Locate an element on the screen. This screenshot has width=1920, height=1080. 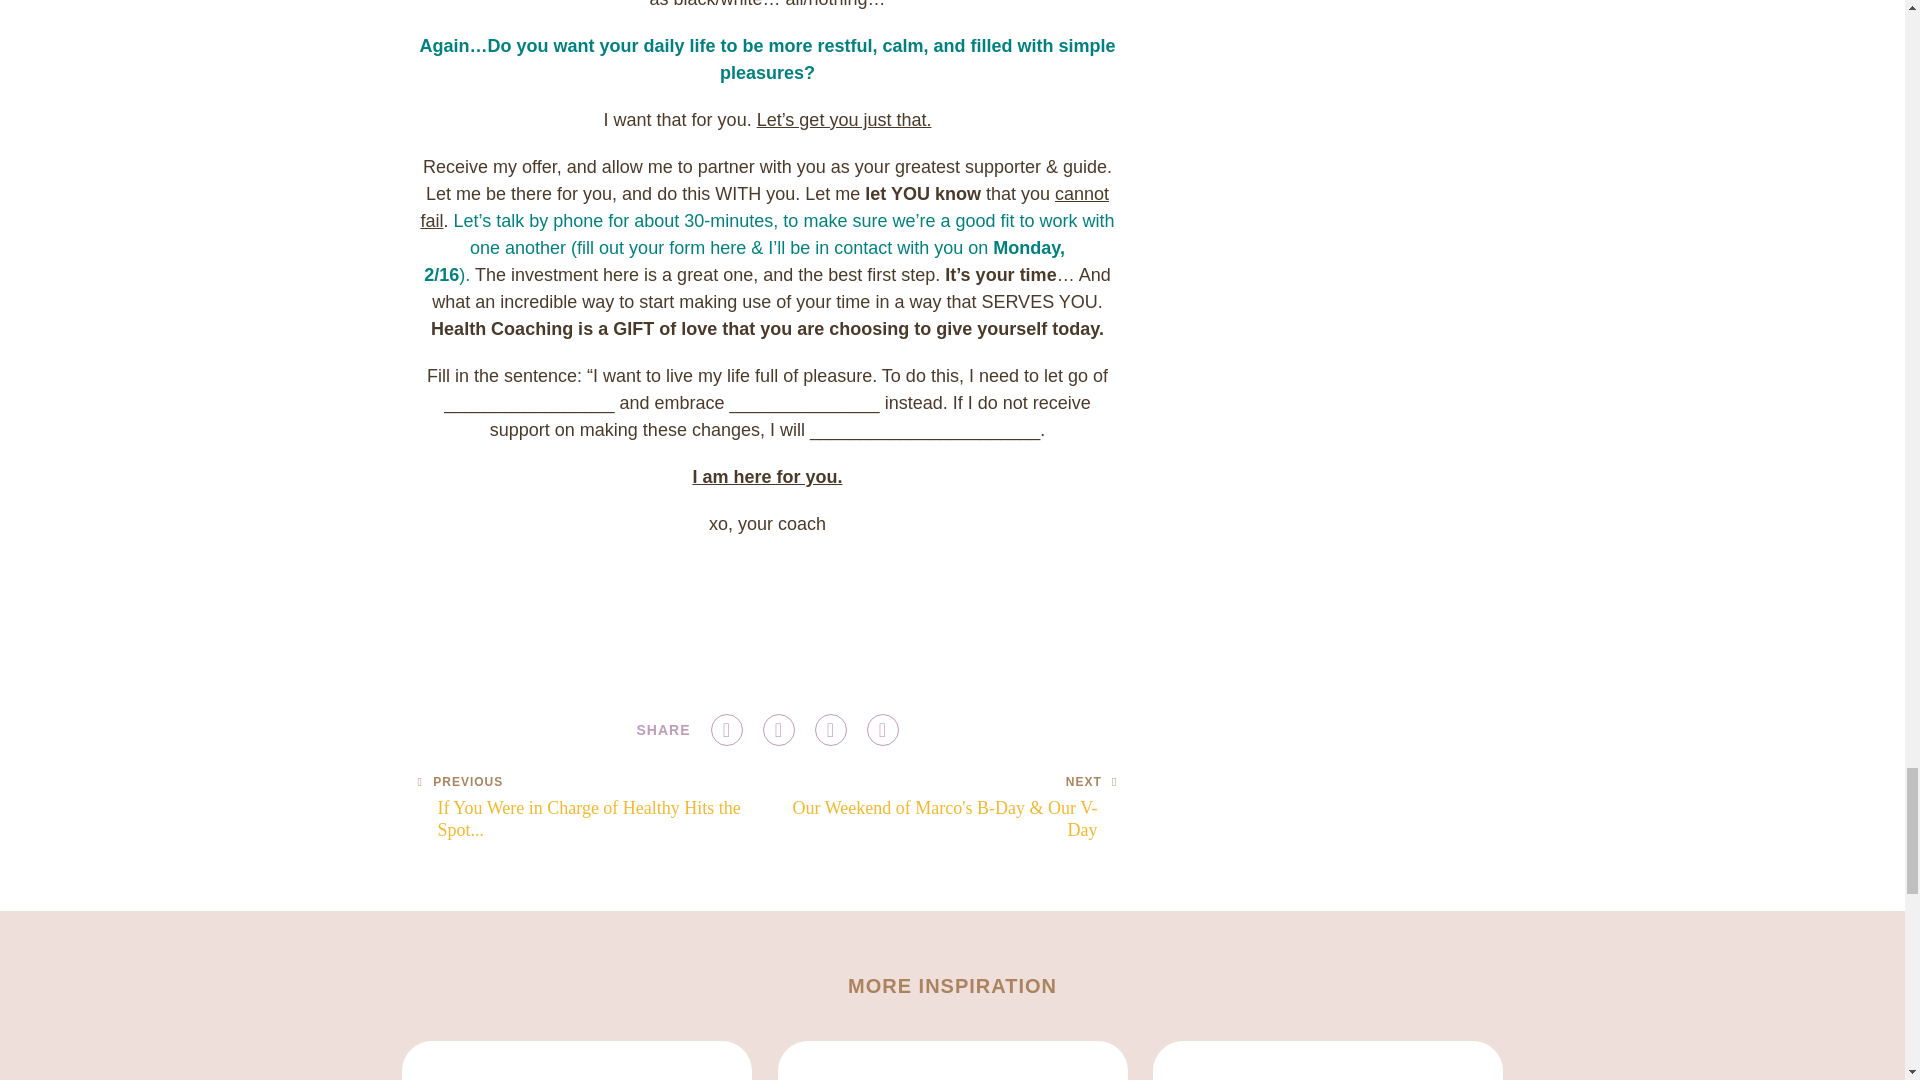
here is located at coordinates (728, 248).